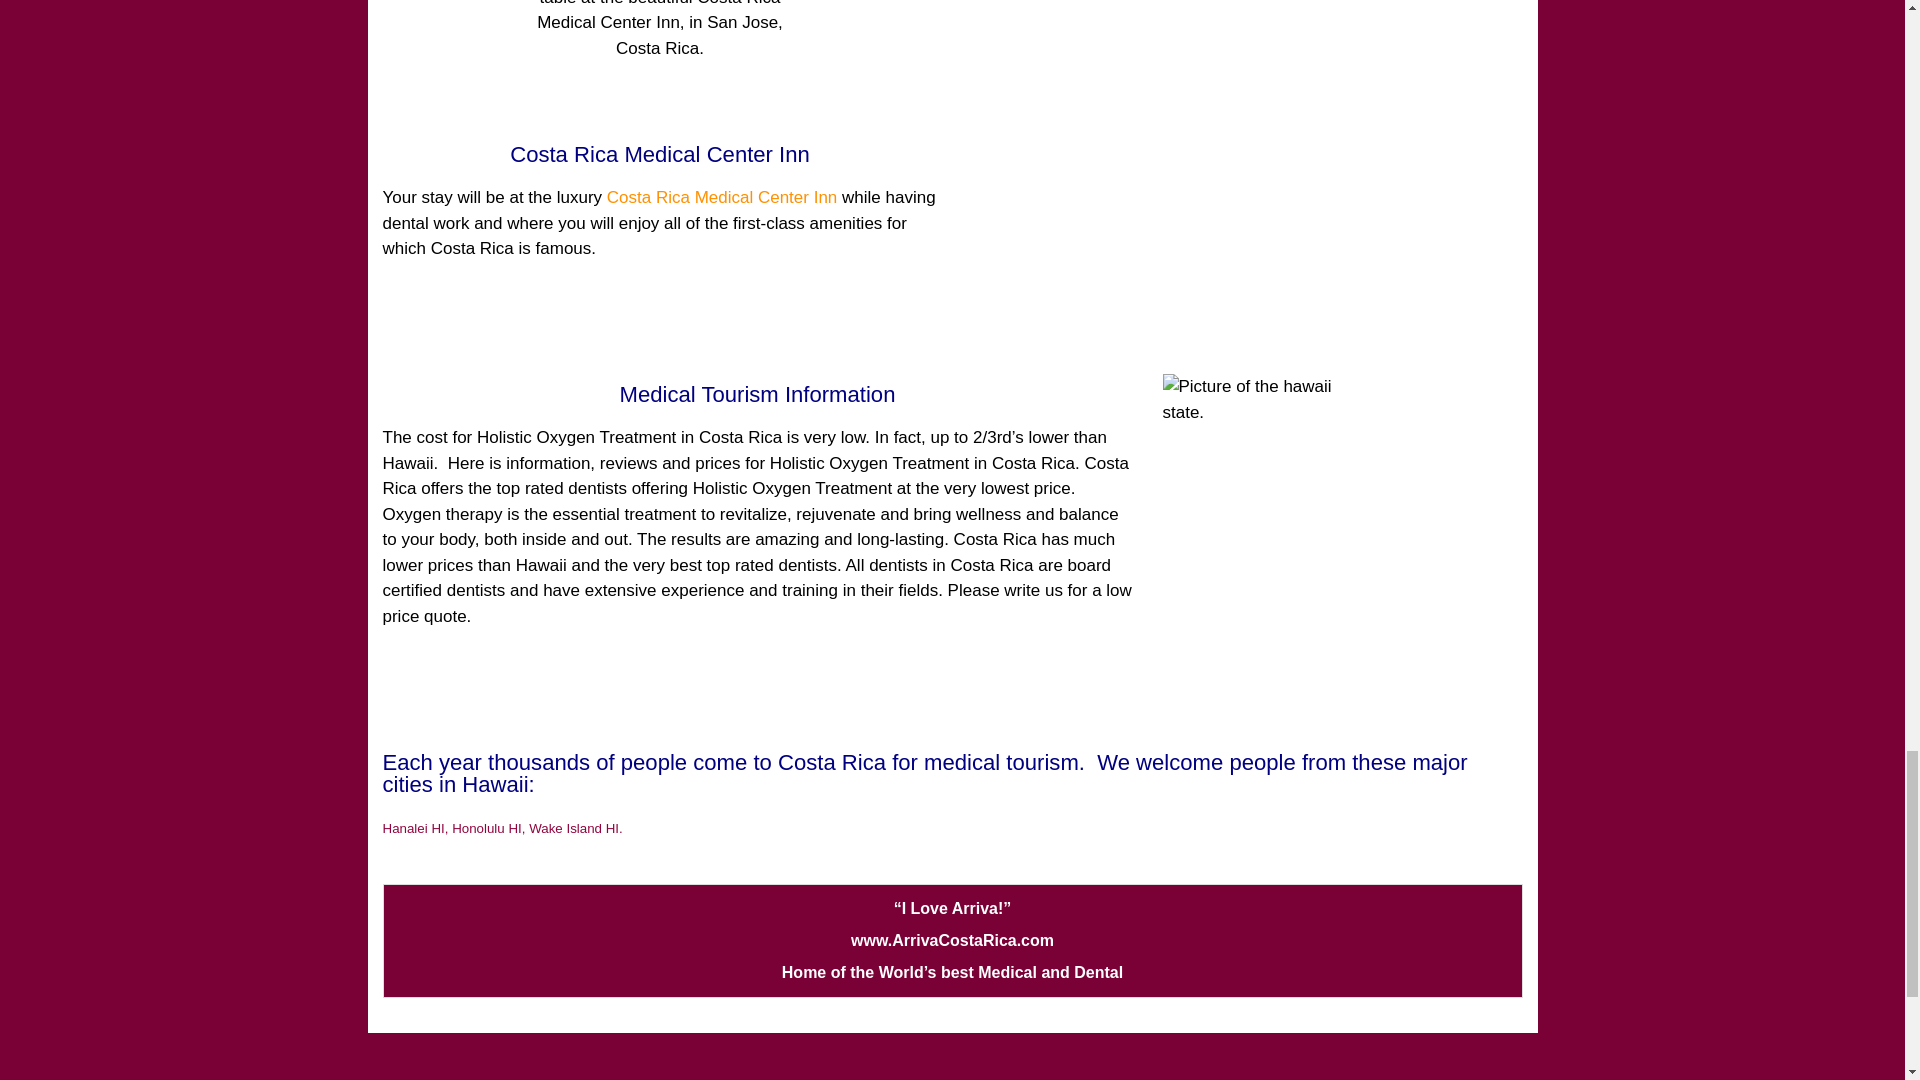  What do you see at coordinates (660, 54) in the screenshot?
I see `restaurant-and-pool` at bounding box center [660, 54].